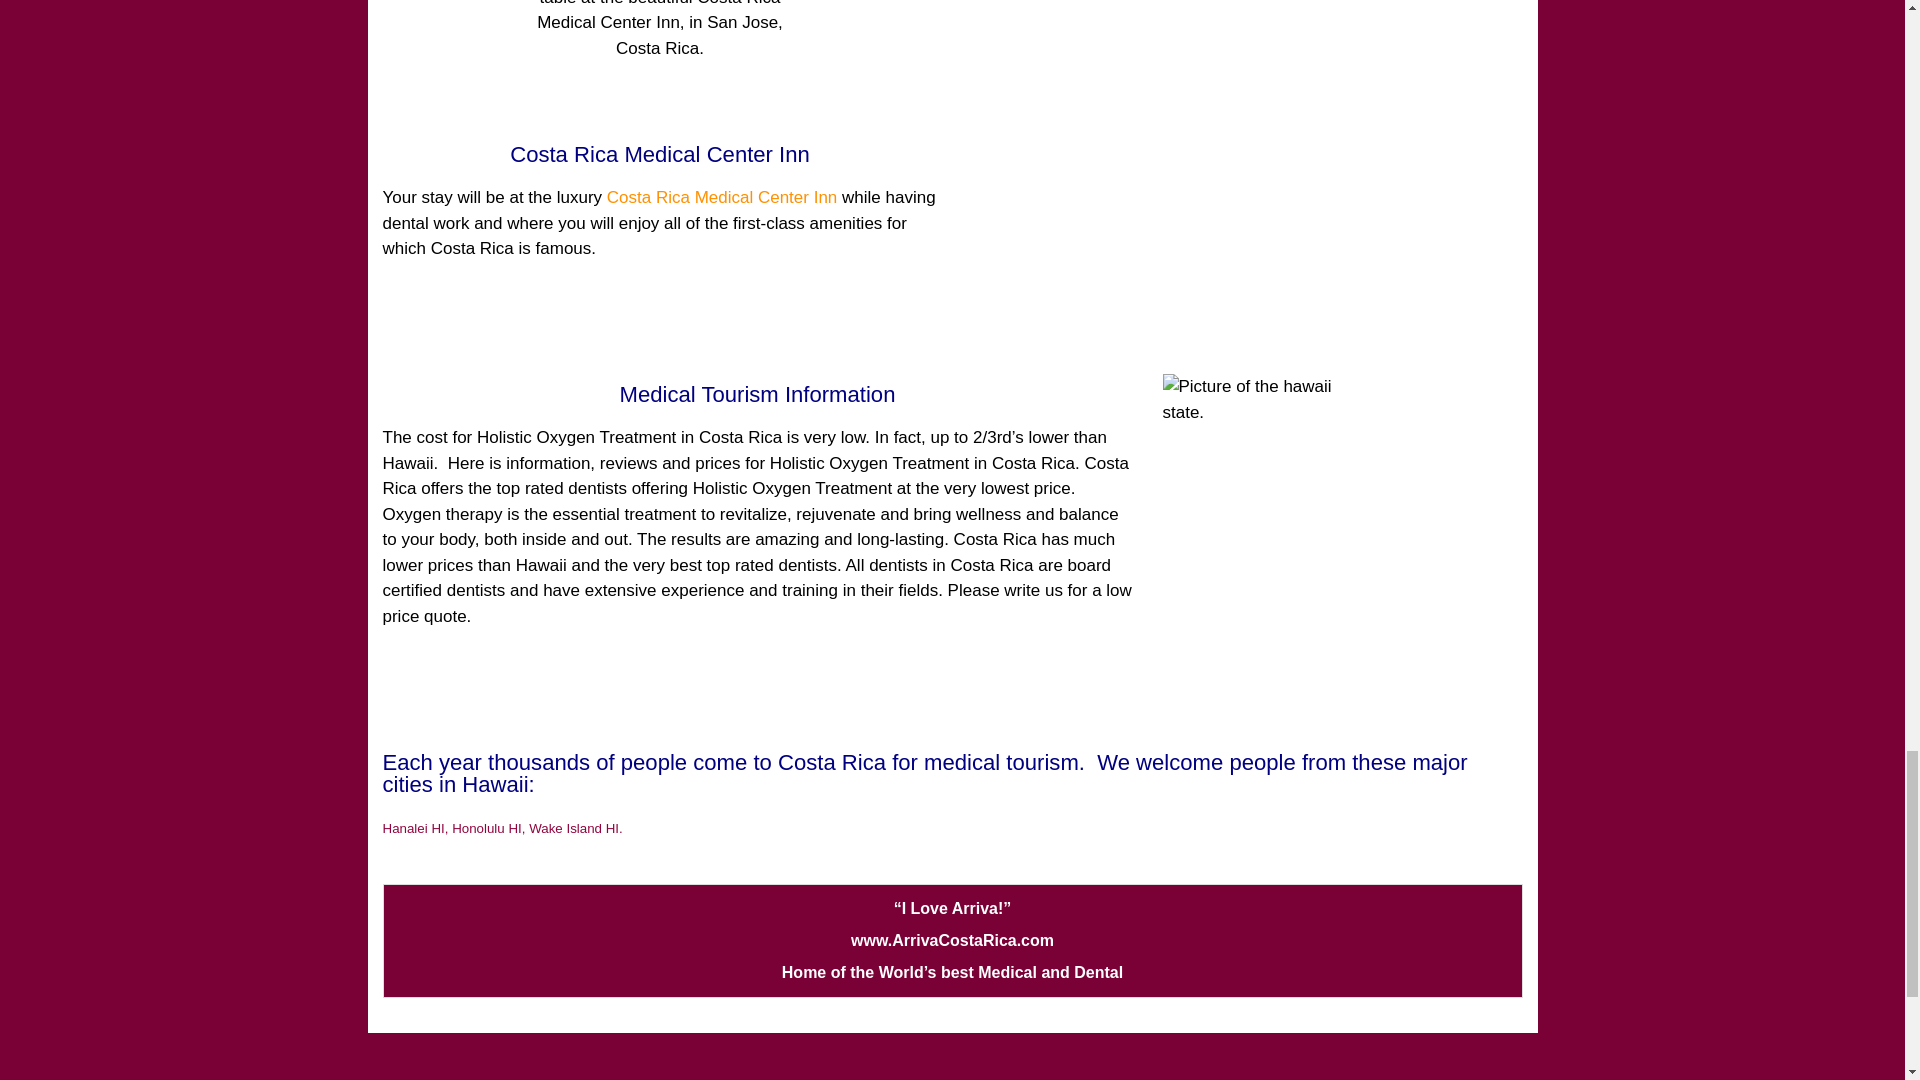  What do you see at coordinates (660, 54) in the screenshot?
I see `restaurant-and-pool` at bounding box center [660, 54].